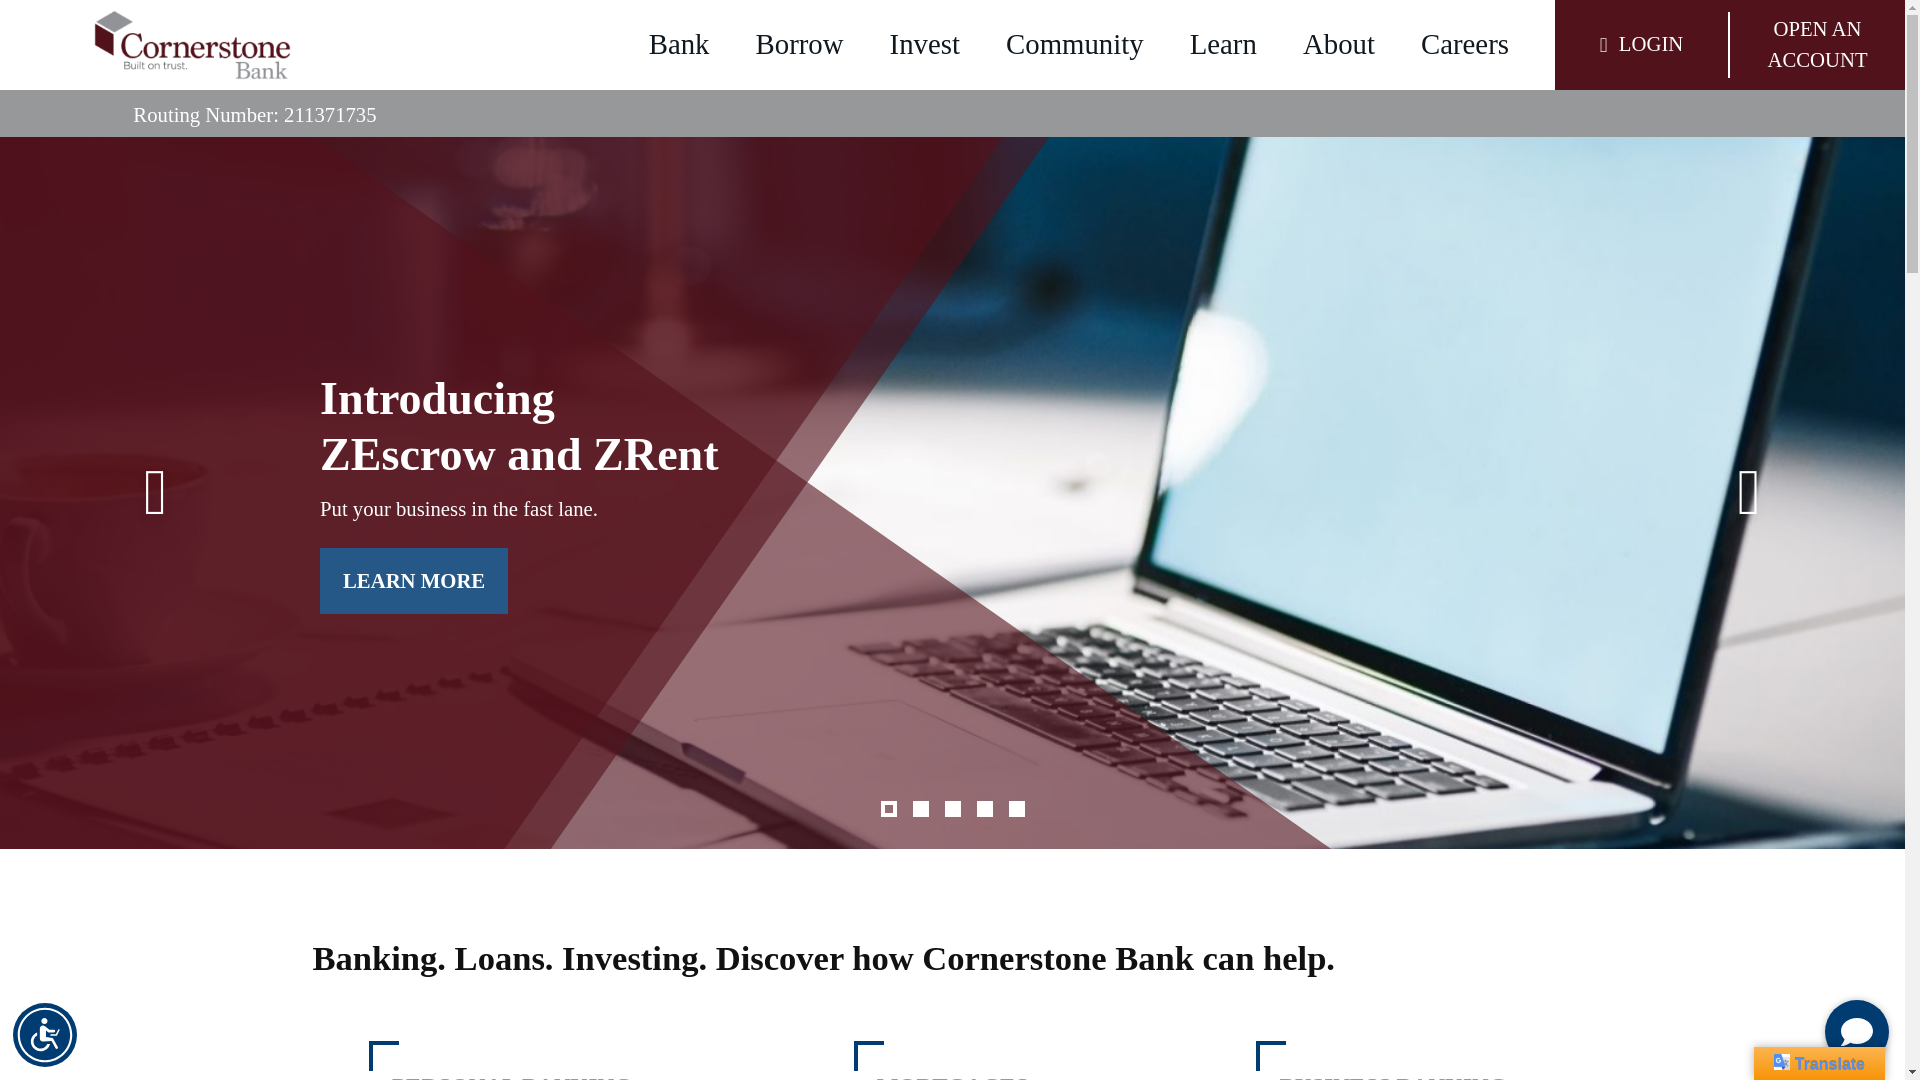 The height and width of the screenshot is (1080, 1920). I want to click on Borrow, so click(800, 44).